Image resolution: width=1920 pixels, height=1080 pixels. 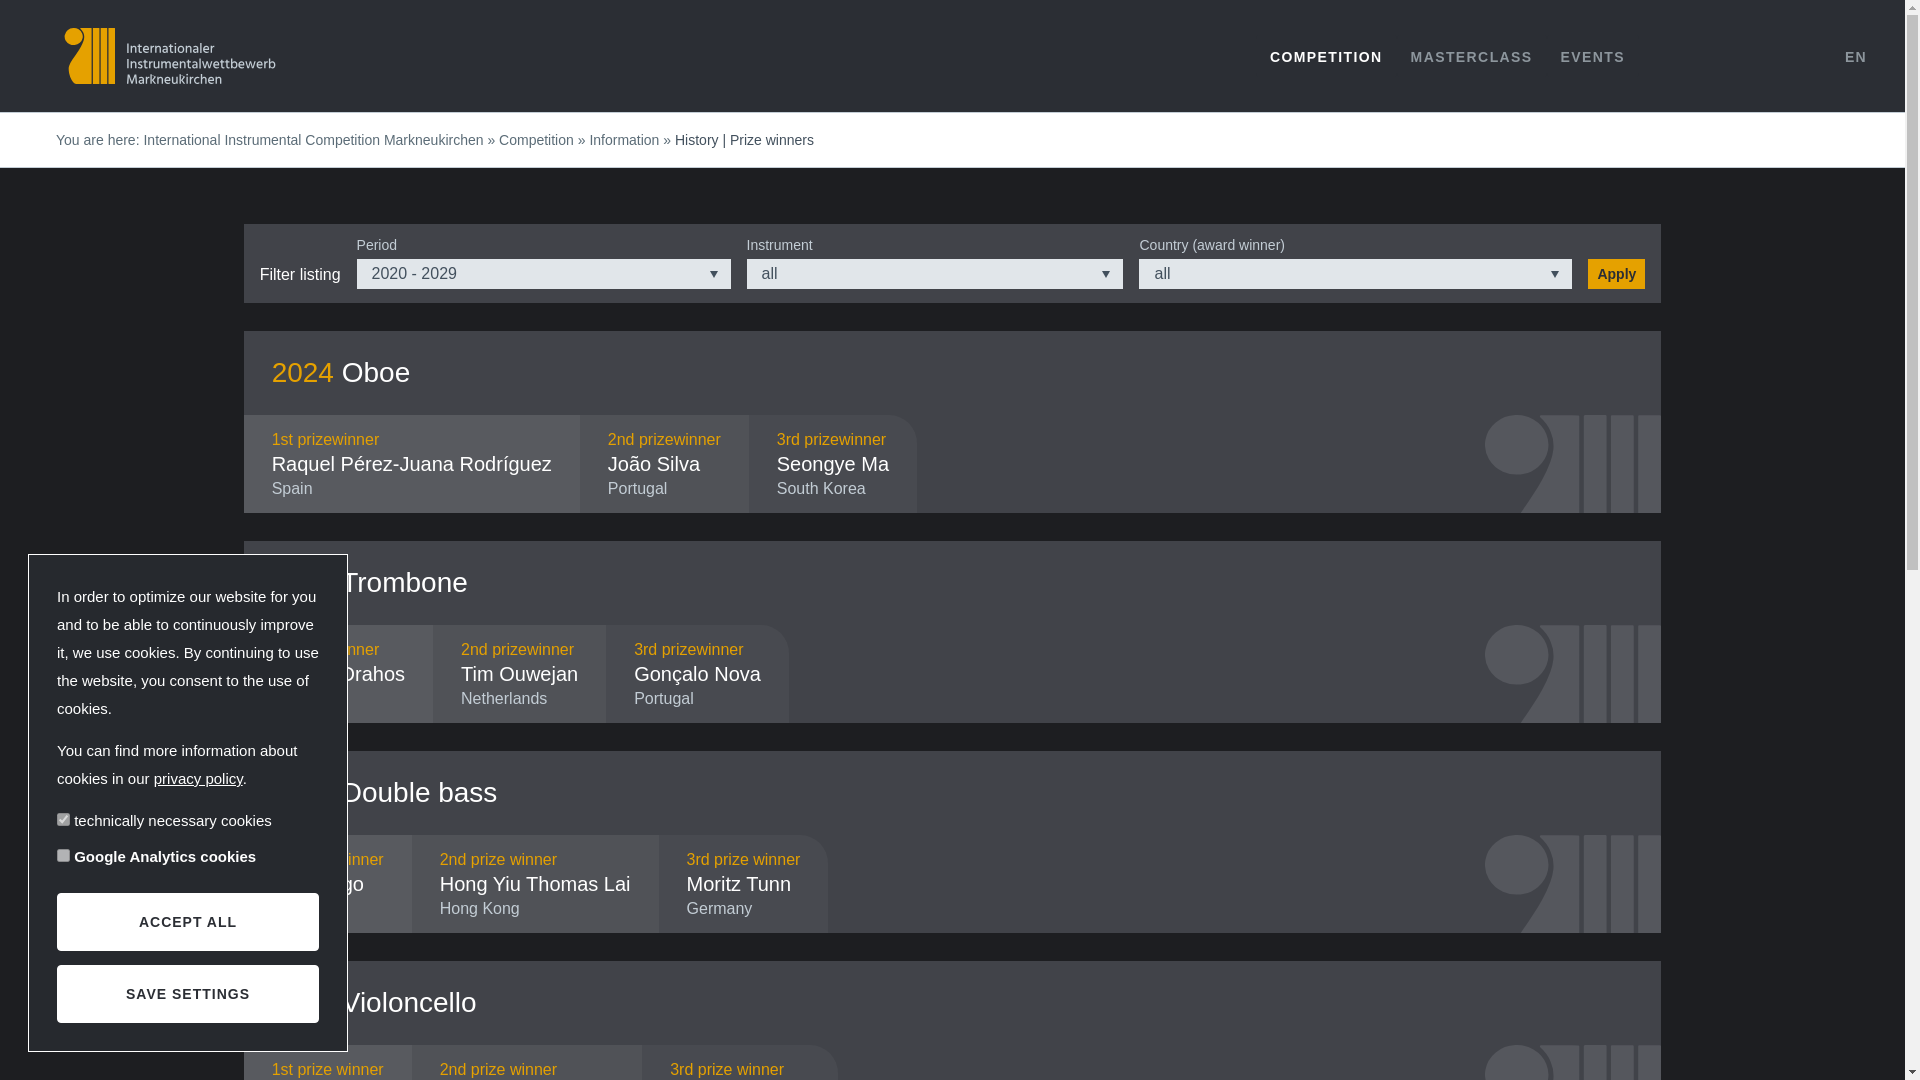 I want to click on COMPETITION, so click(x=1326, y=55).